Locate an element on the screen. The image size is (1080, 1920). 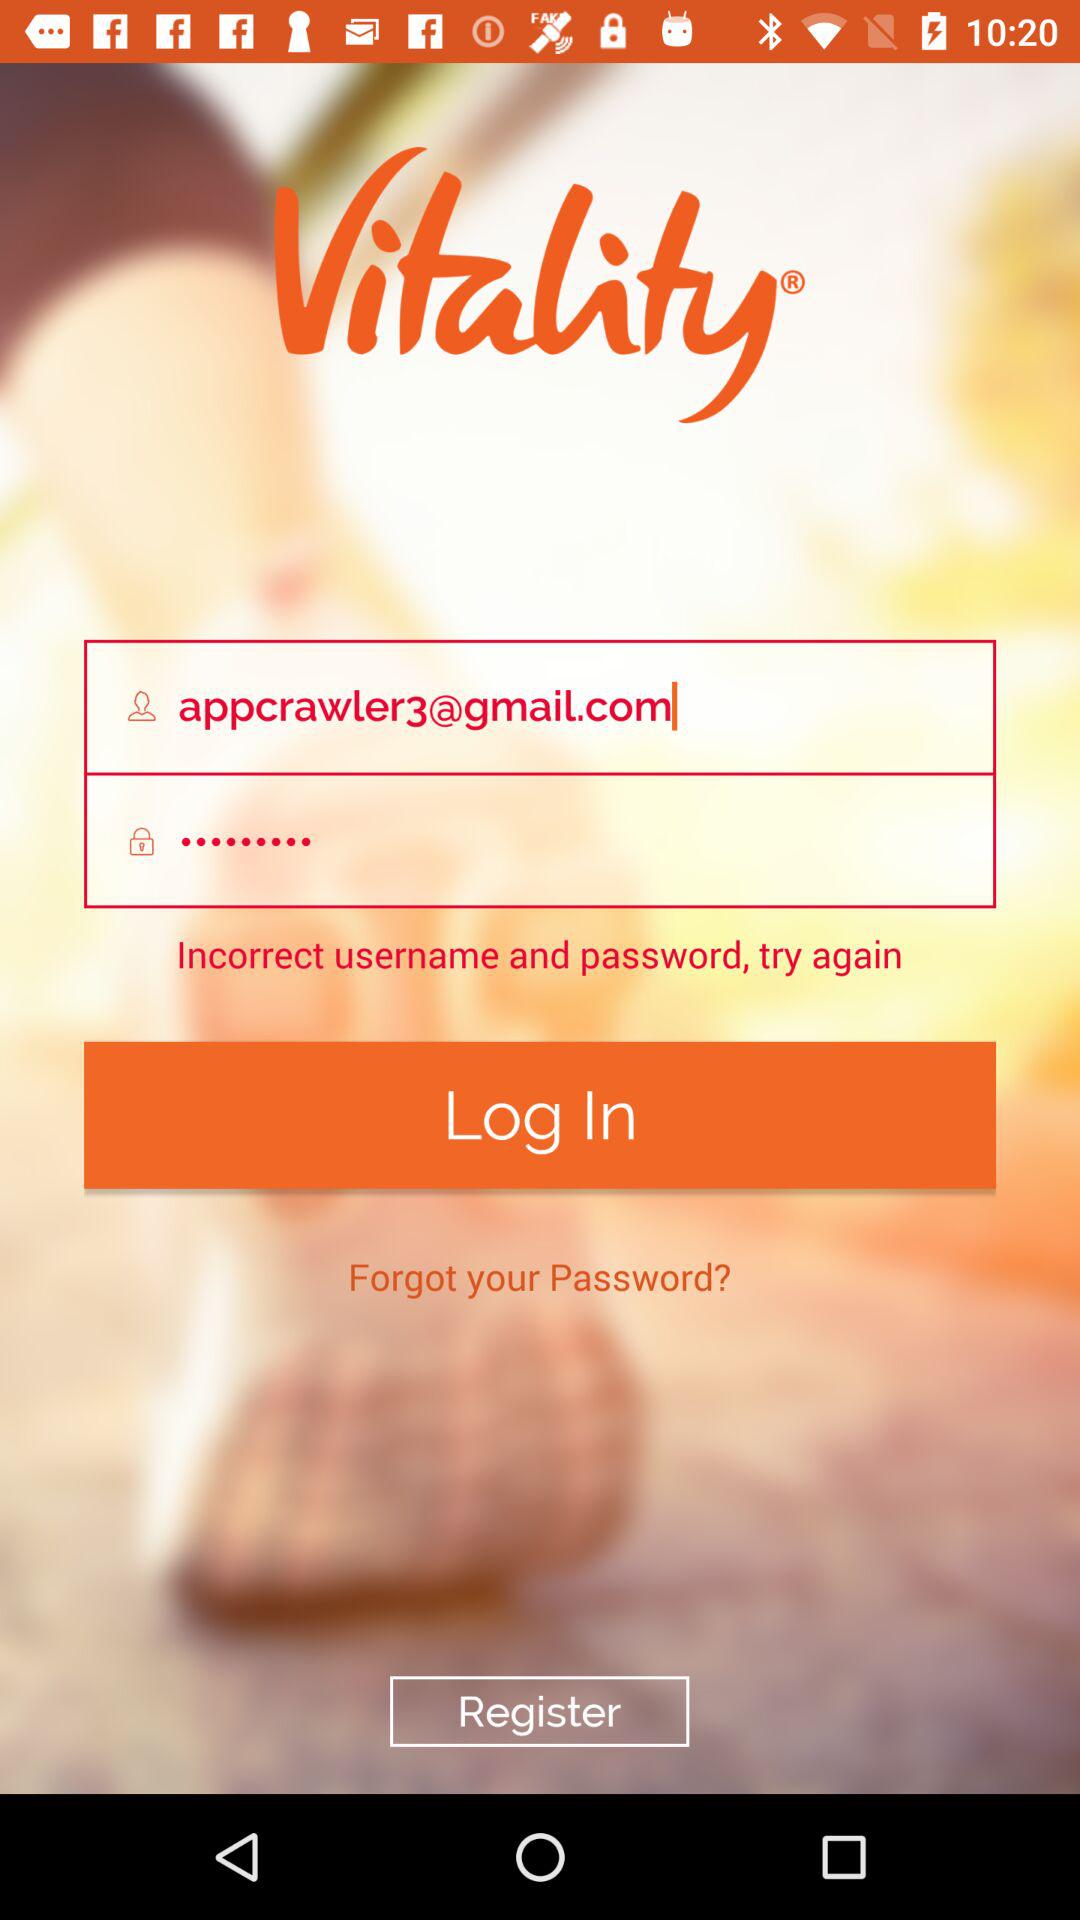
turn off the item below log in icon is located at coordinates (540, 1276).